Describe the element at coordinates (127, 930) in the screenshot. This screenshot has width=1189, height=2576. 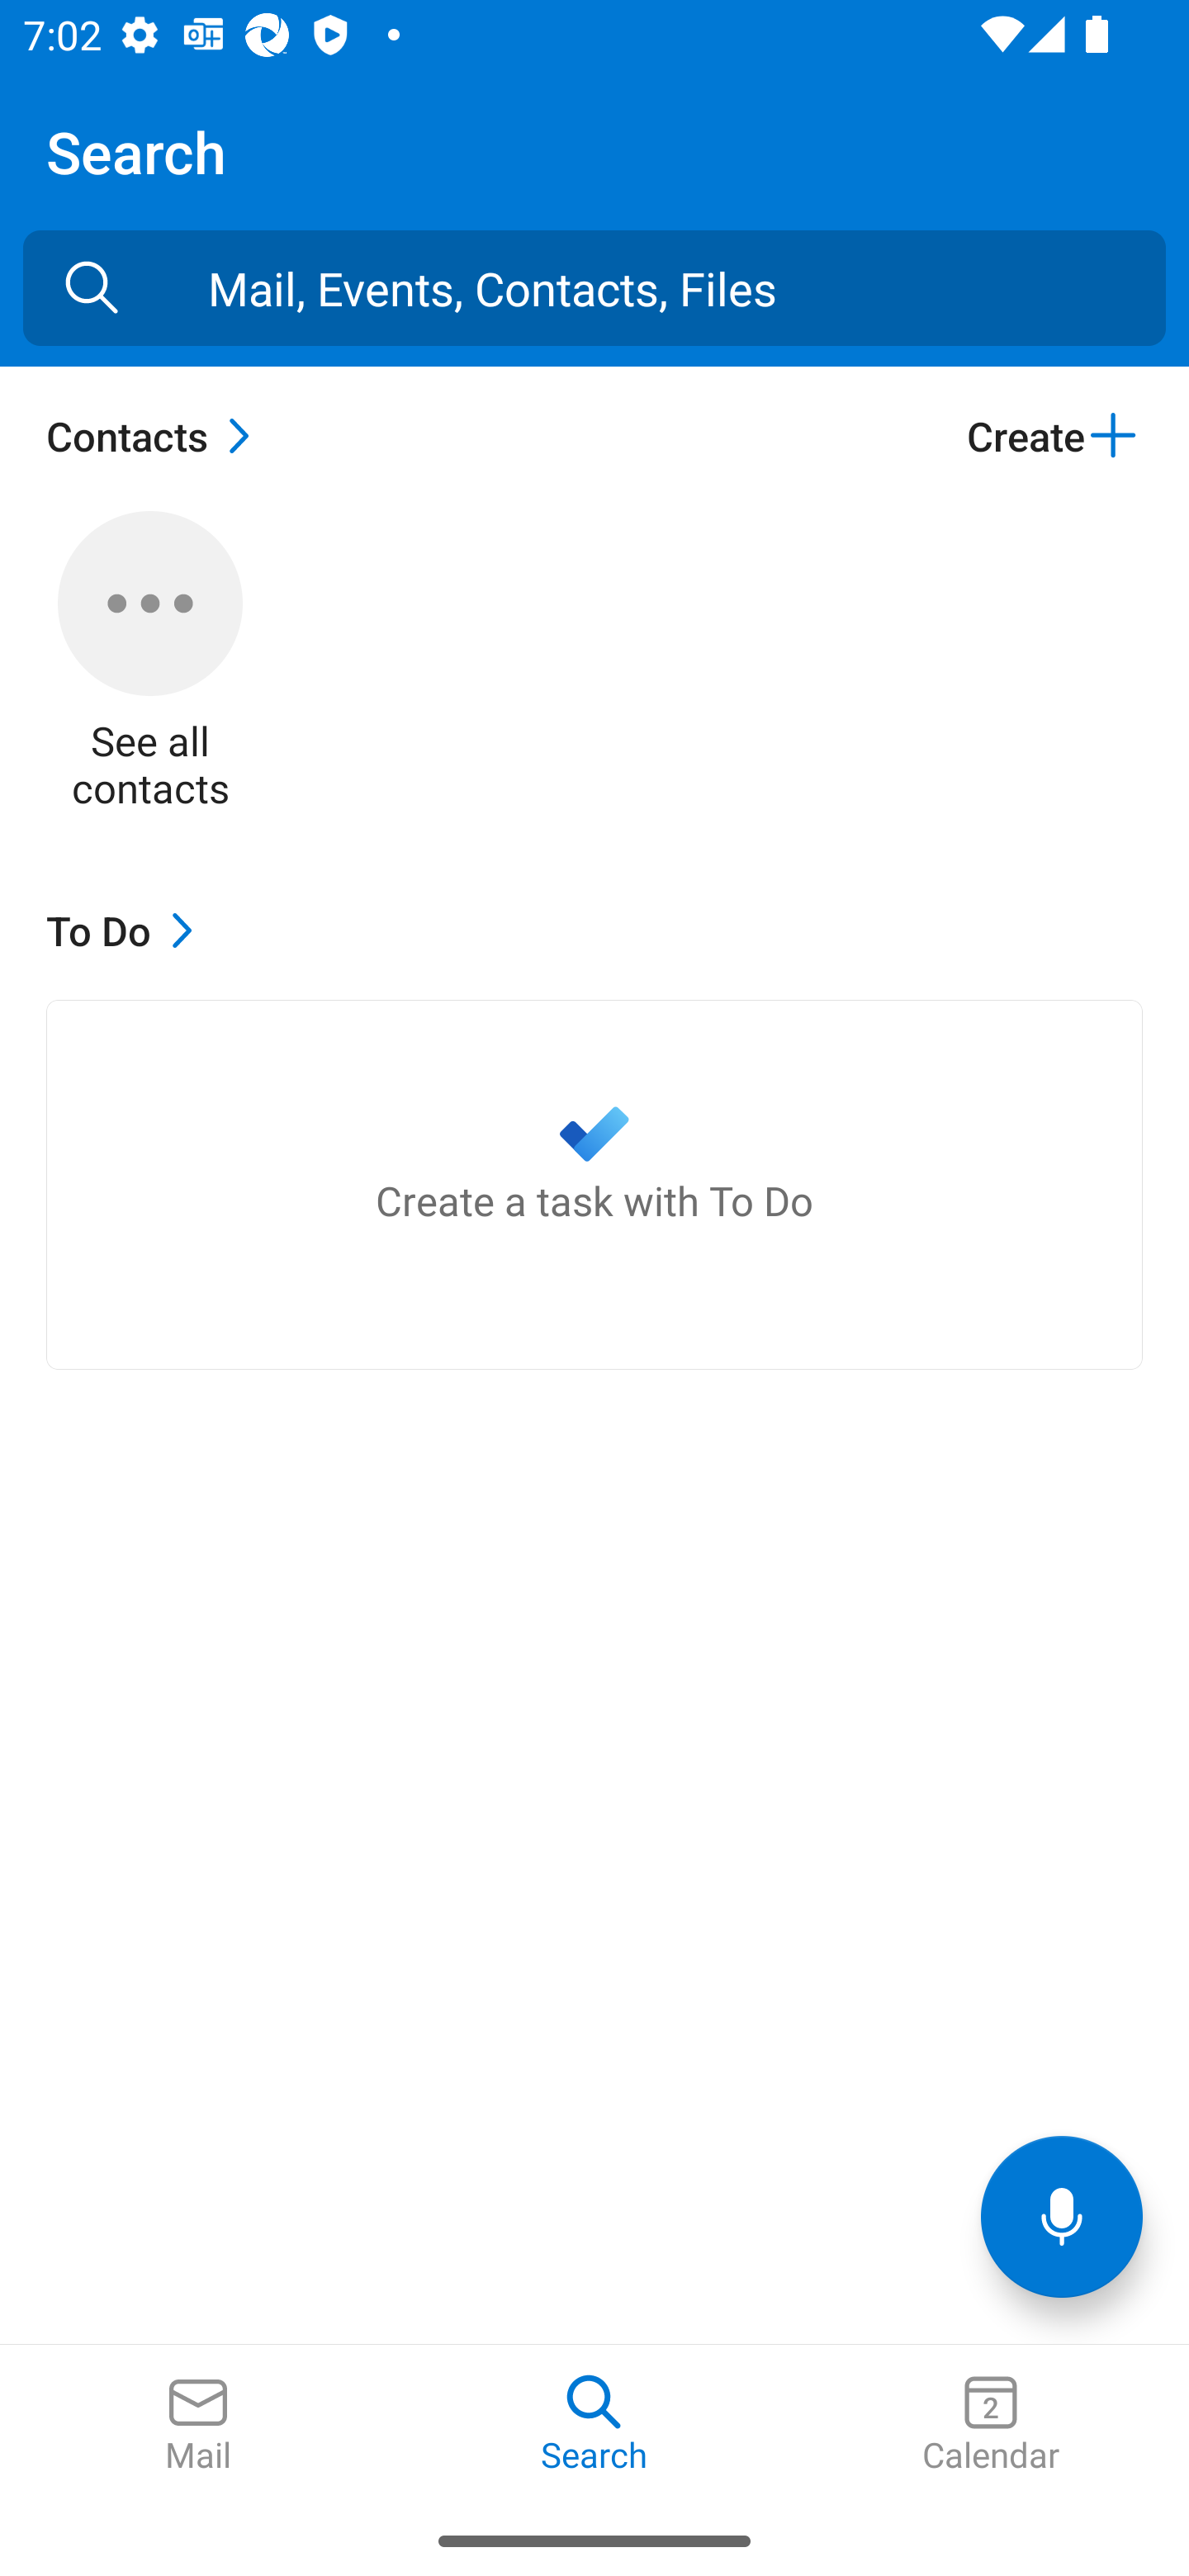
I see `To Do` at that location.